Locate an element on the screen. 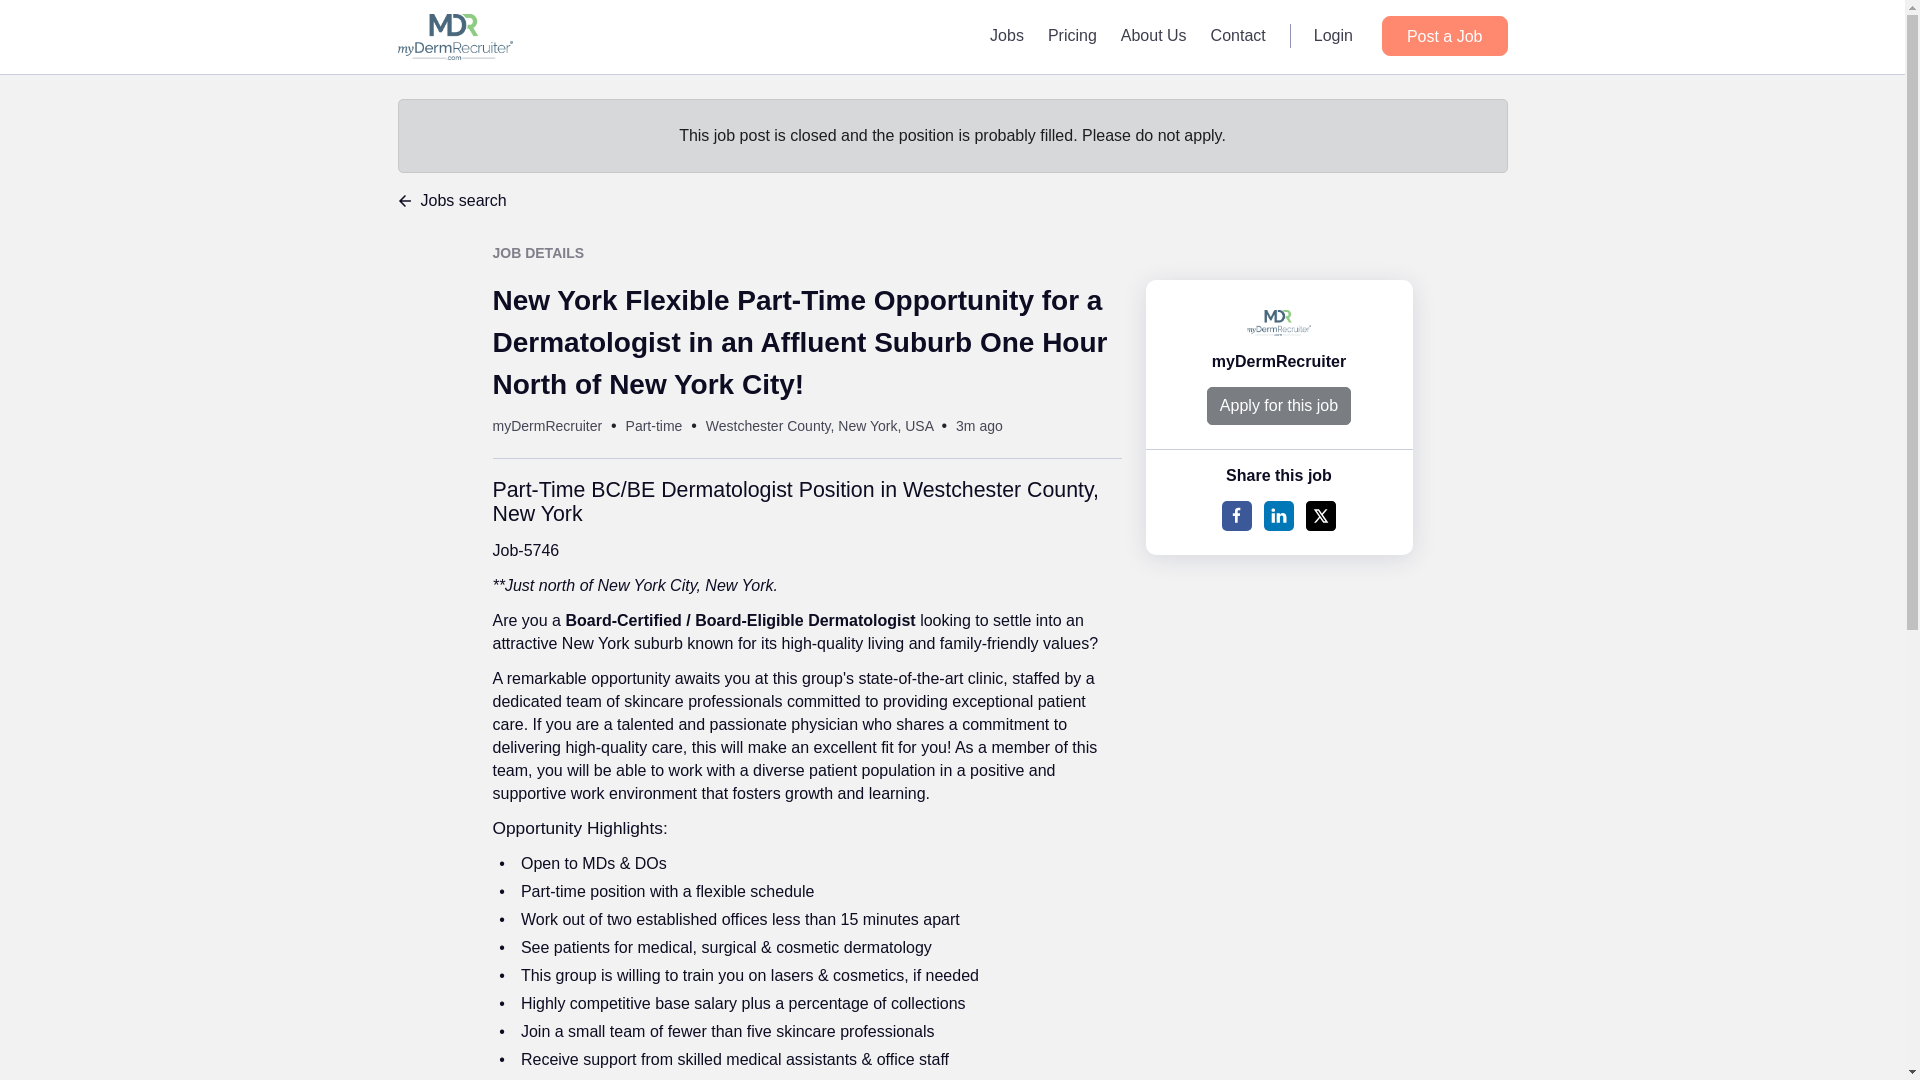 The image size is (1920, 1080). Apply for this job is located at coordinates (1279, 406).